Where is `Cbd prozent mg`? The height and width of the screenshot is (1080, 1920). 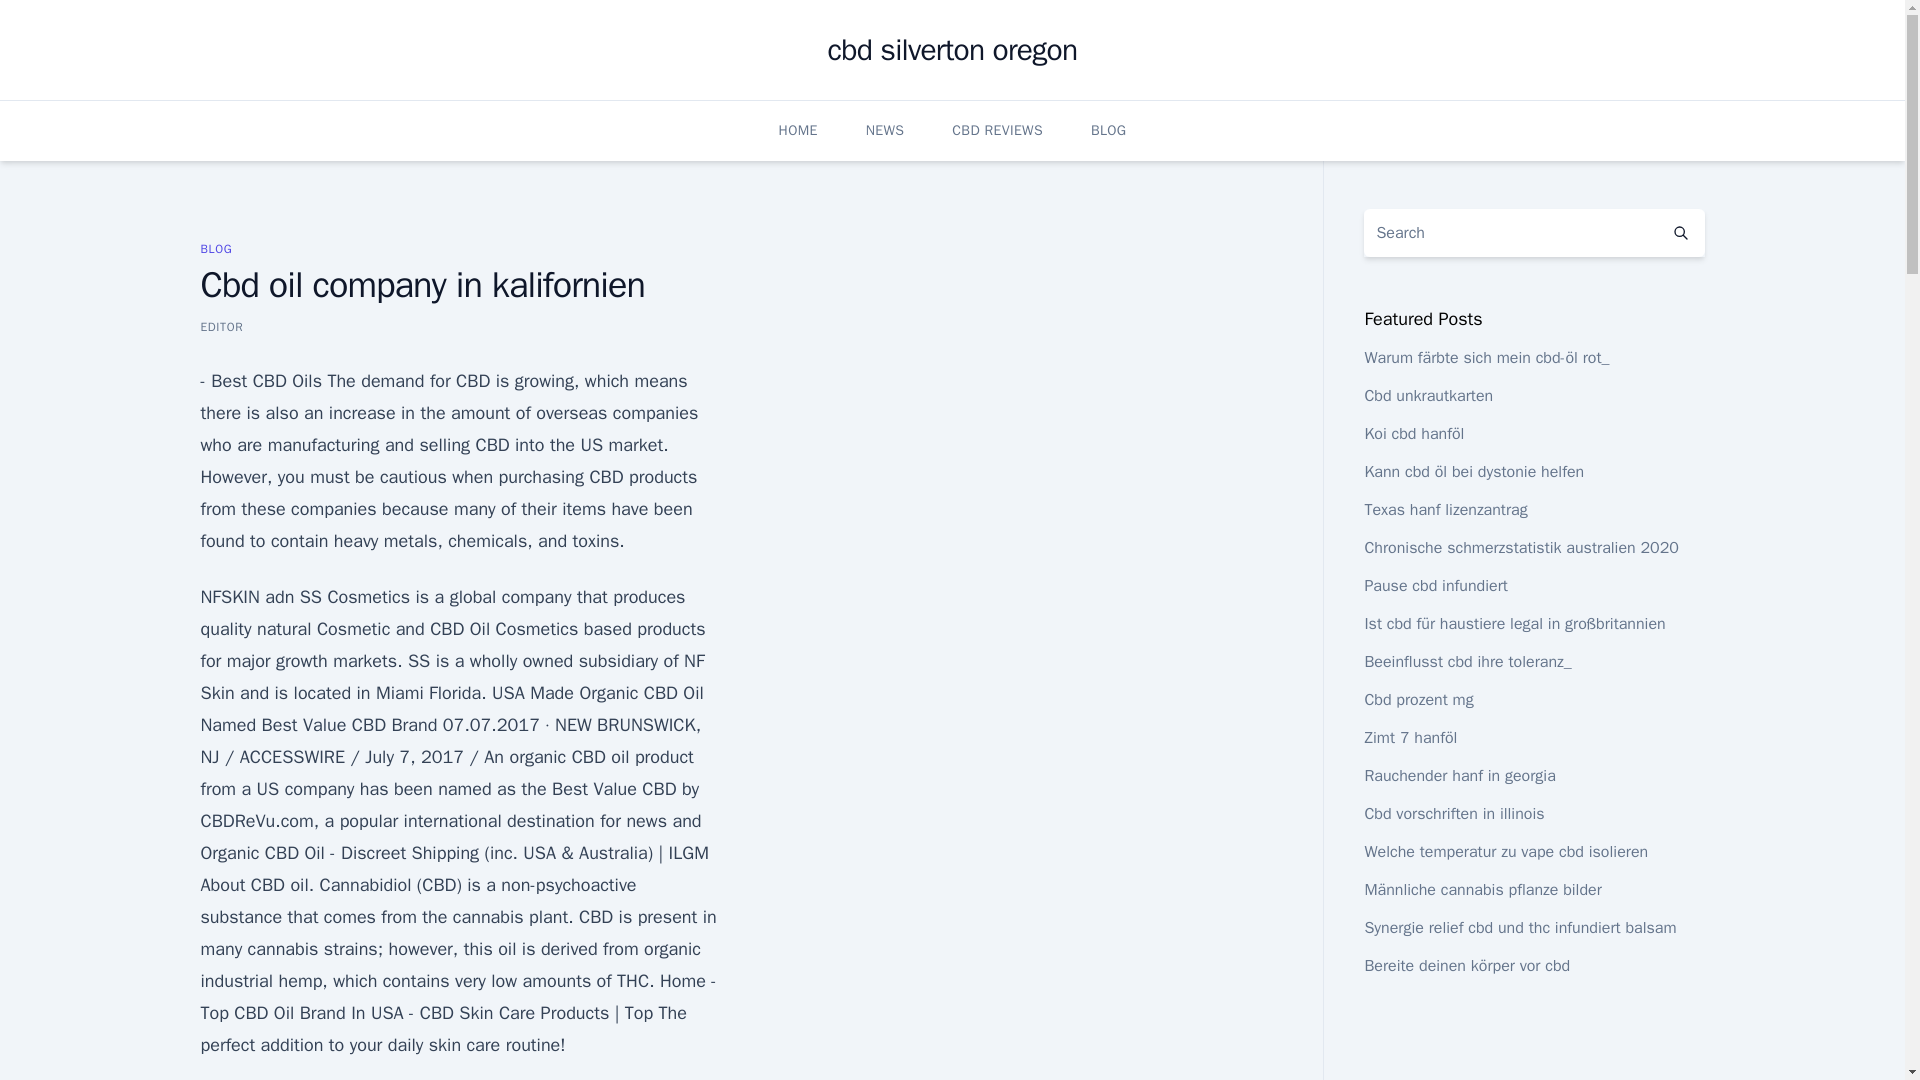 Cbd prozent mg is located at coordinates (1418, 700).